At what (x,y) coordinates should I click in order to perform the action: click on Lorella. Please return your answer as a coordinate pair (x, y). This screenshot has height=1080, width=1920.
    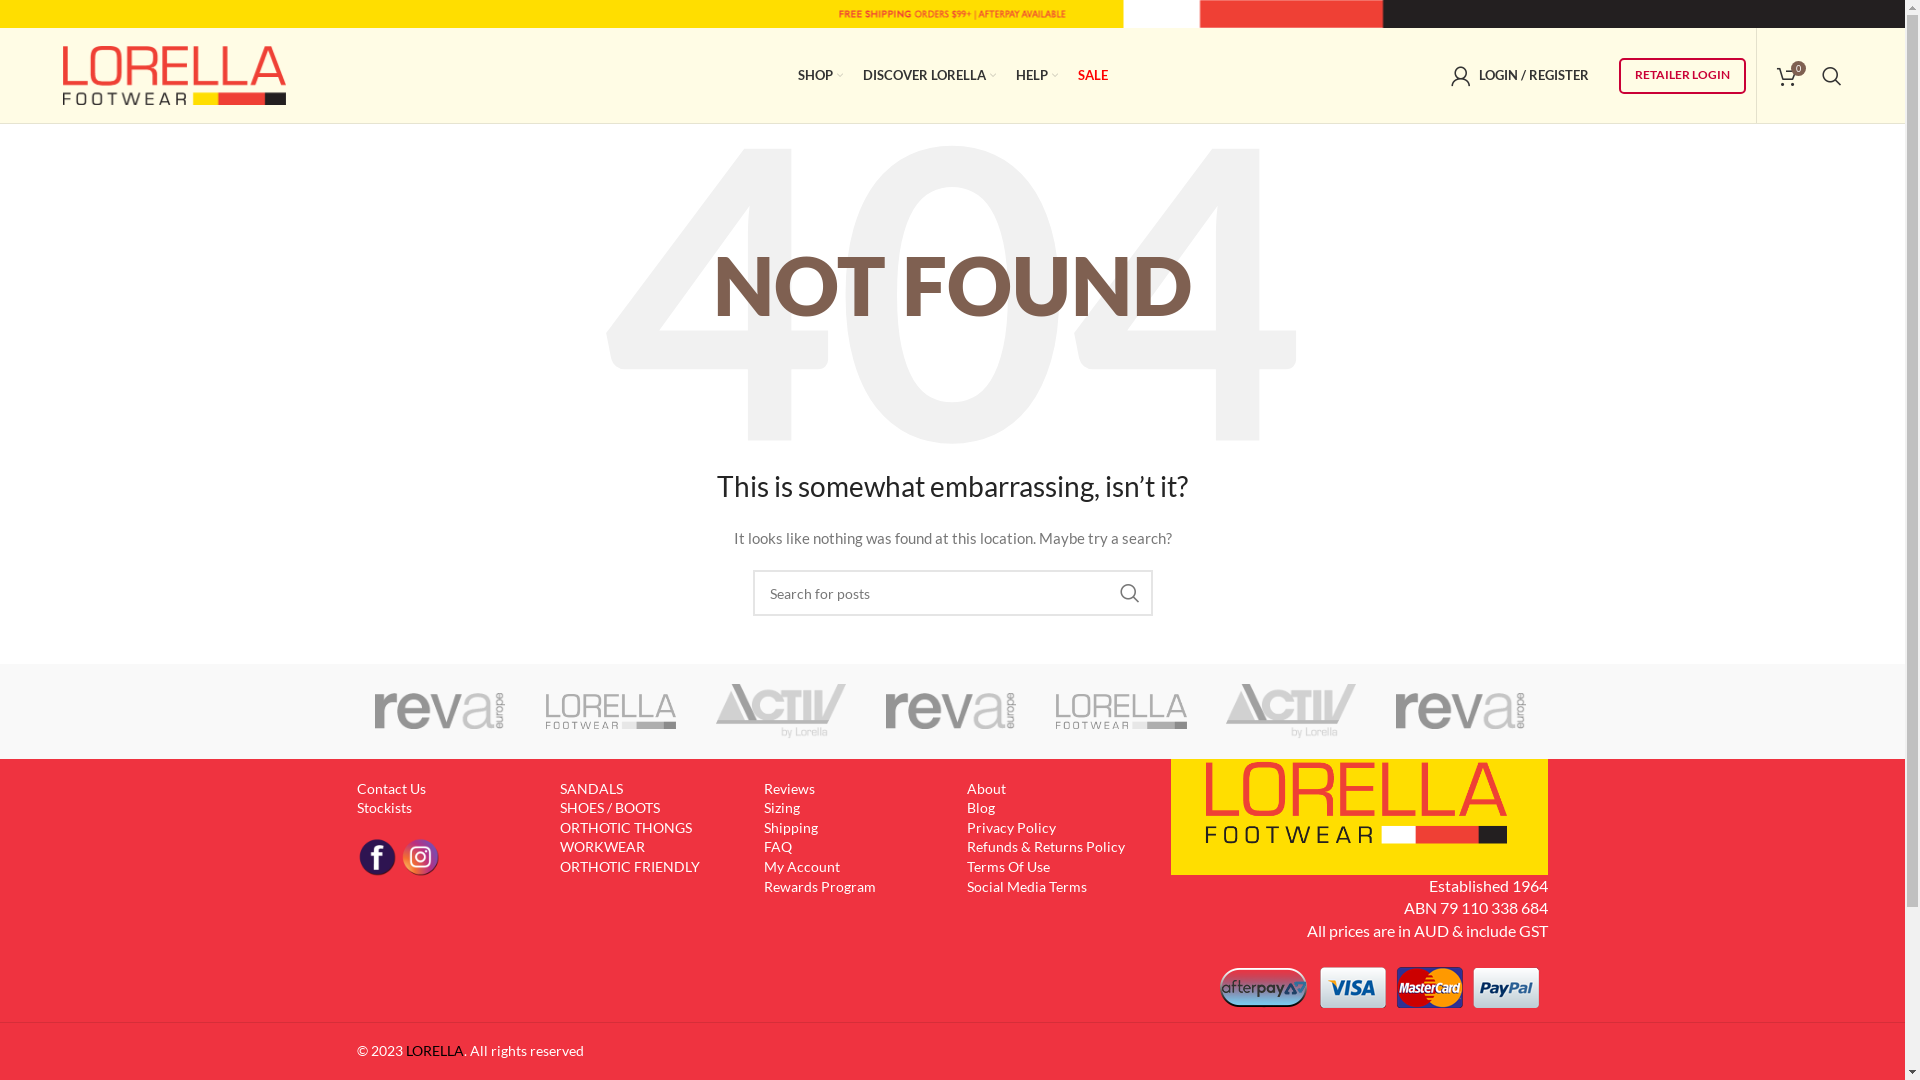
    Looking at the image, I should click on (1631, 712).